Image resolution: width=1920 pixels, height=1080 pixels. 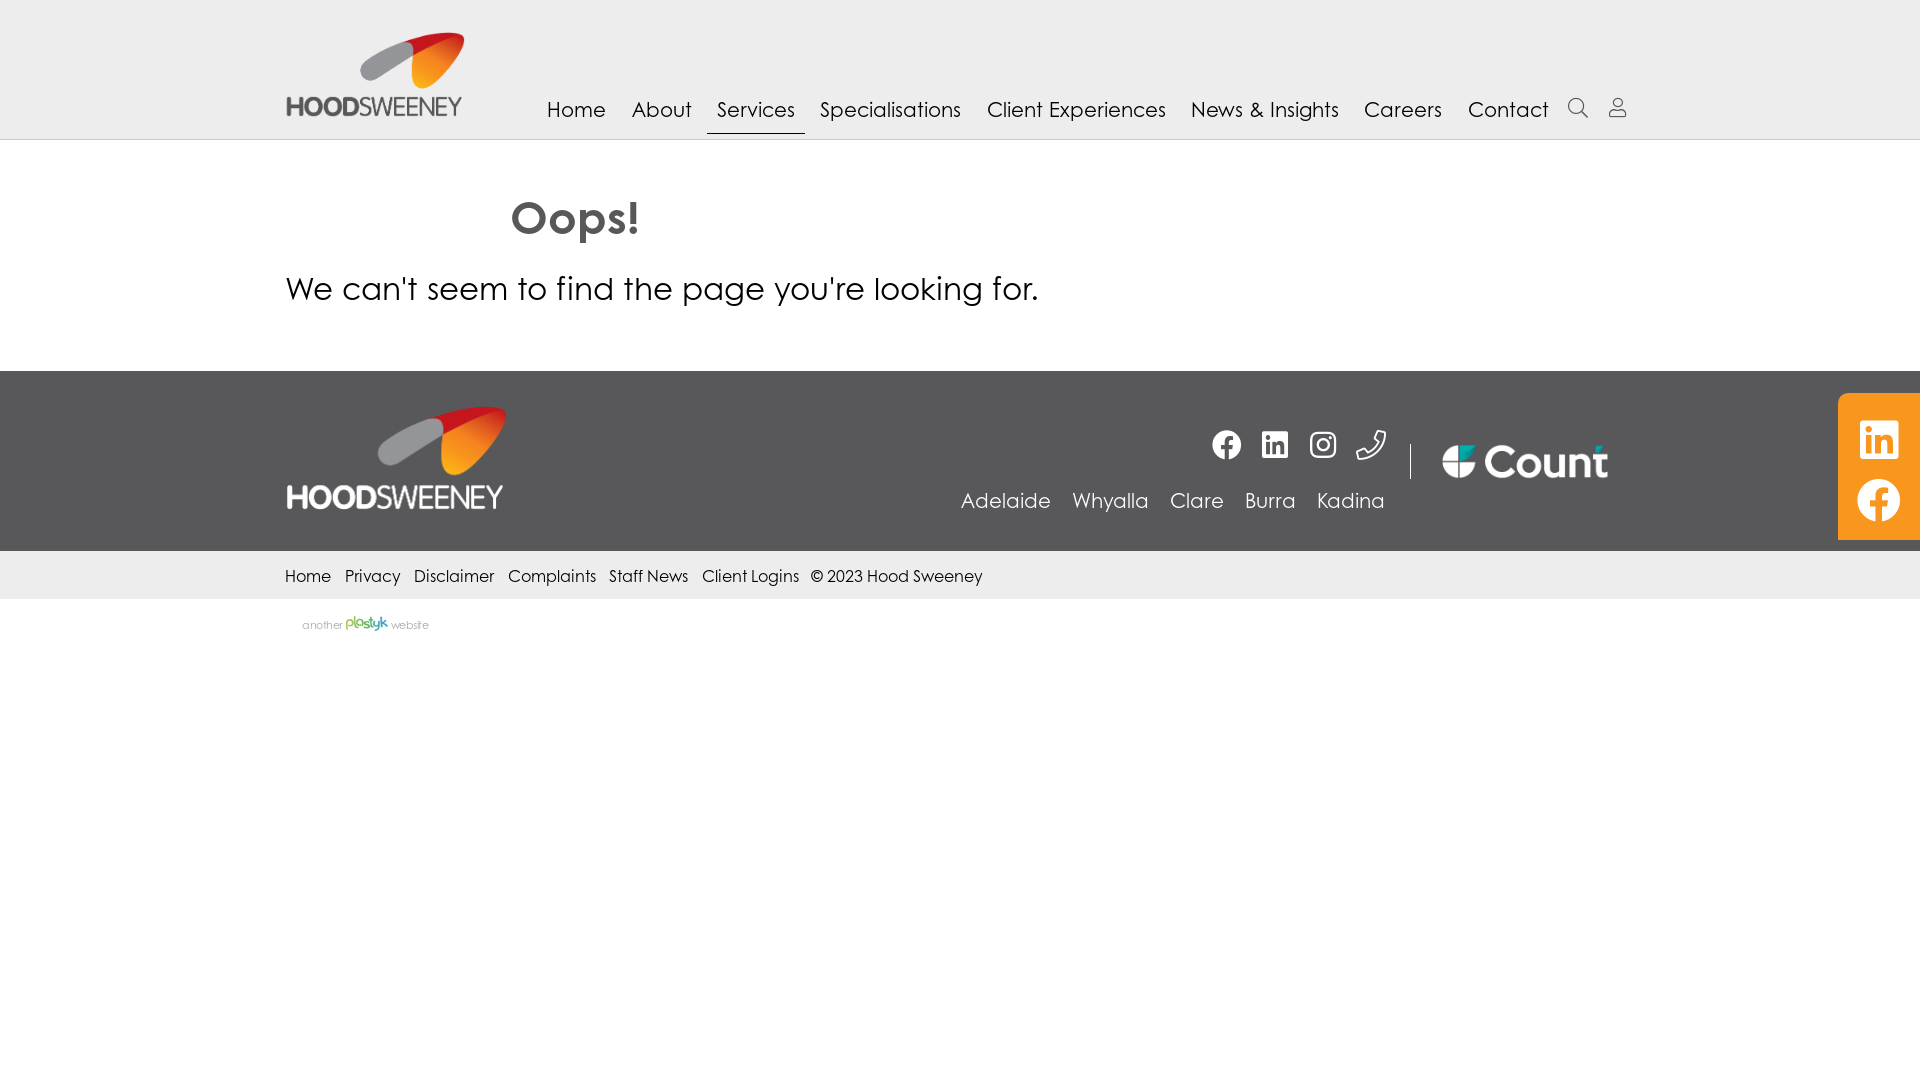 What do you see at coordinates (1371, 444) in the screenshot?
I see `Call us at 1300 764 200` at bounding box center [1371, 444].